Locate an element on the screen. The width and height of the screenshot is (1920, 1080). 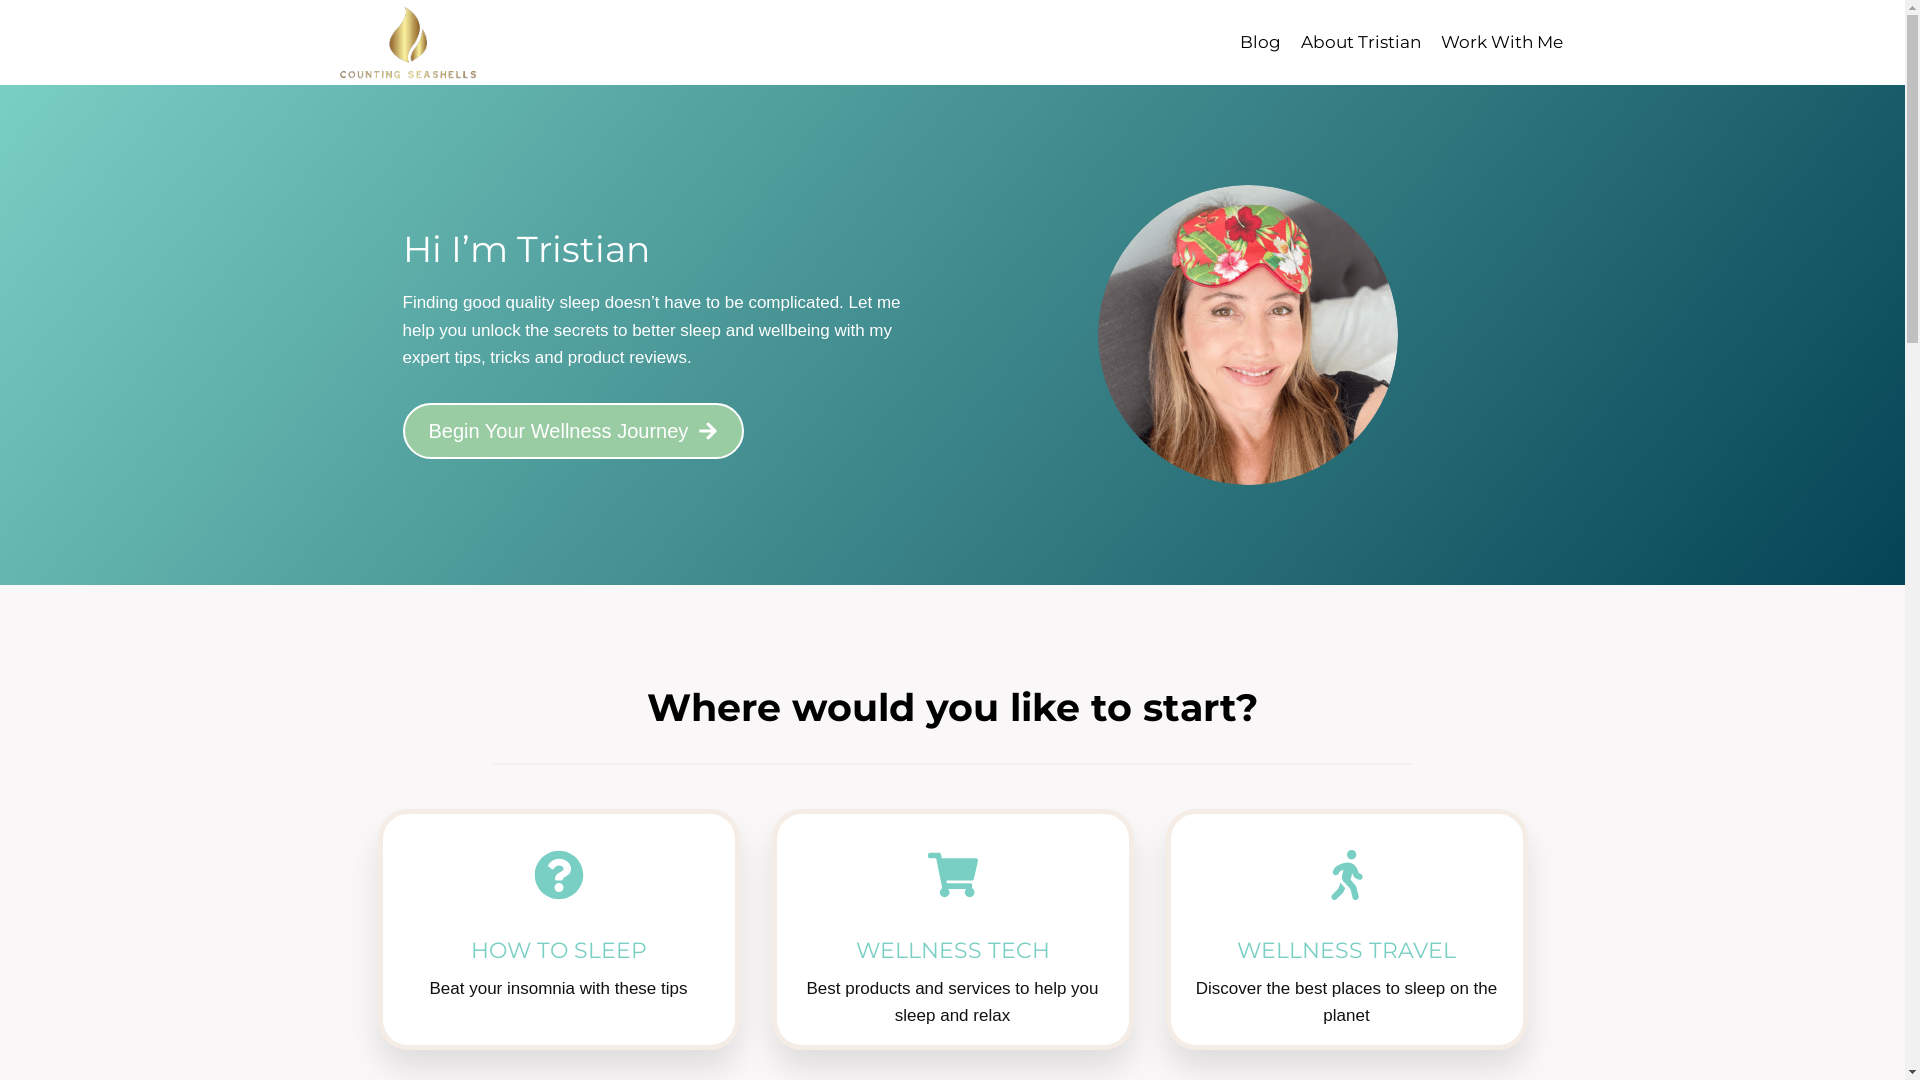
Work With Me is located at coordinates (1502, 43).